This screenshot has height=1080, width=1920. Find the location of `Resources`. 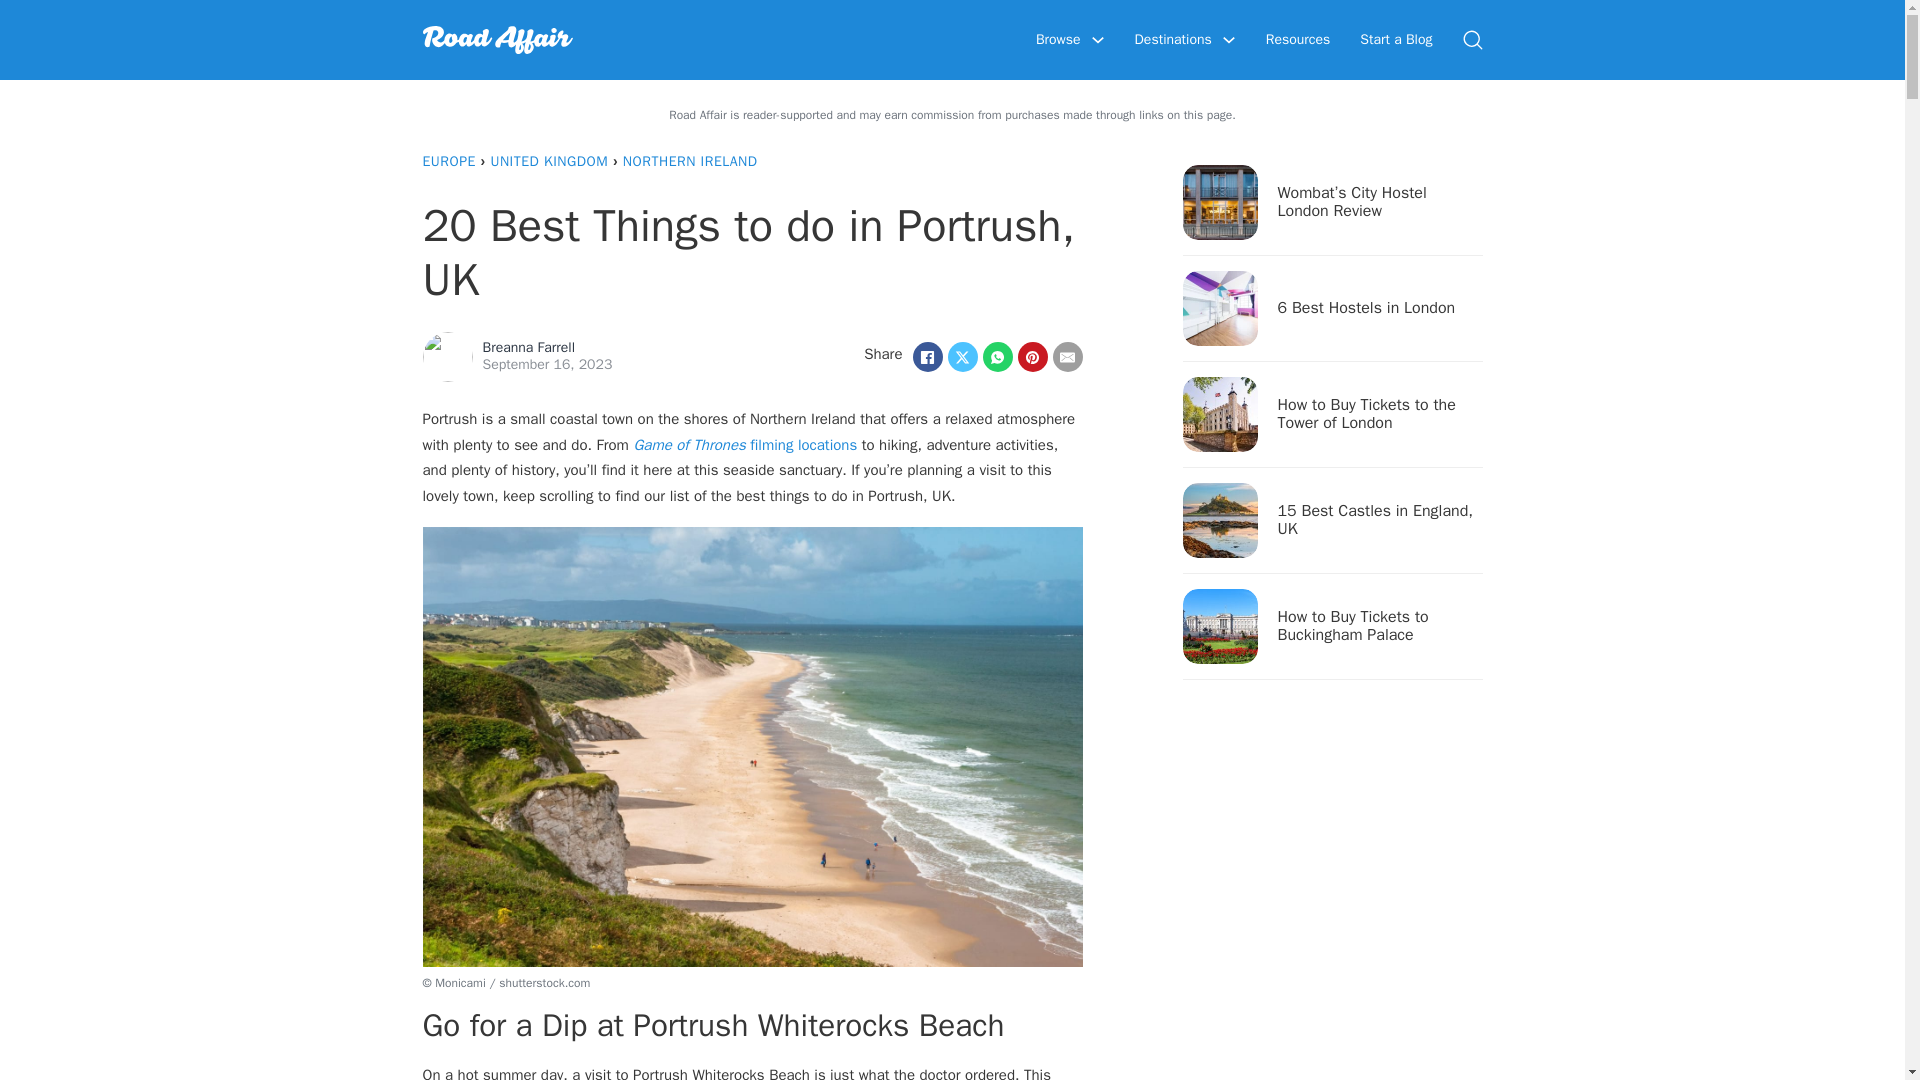

Resources is located at coordinates (1298, 40).